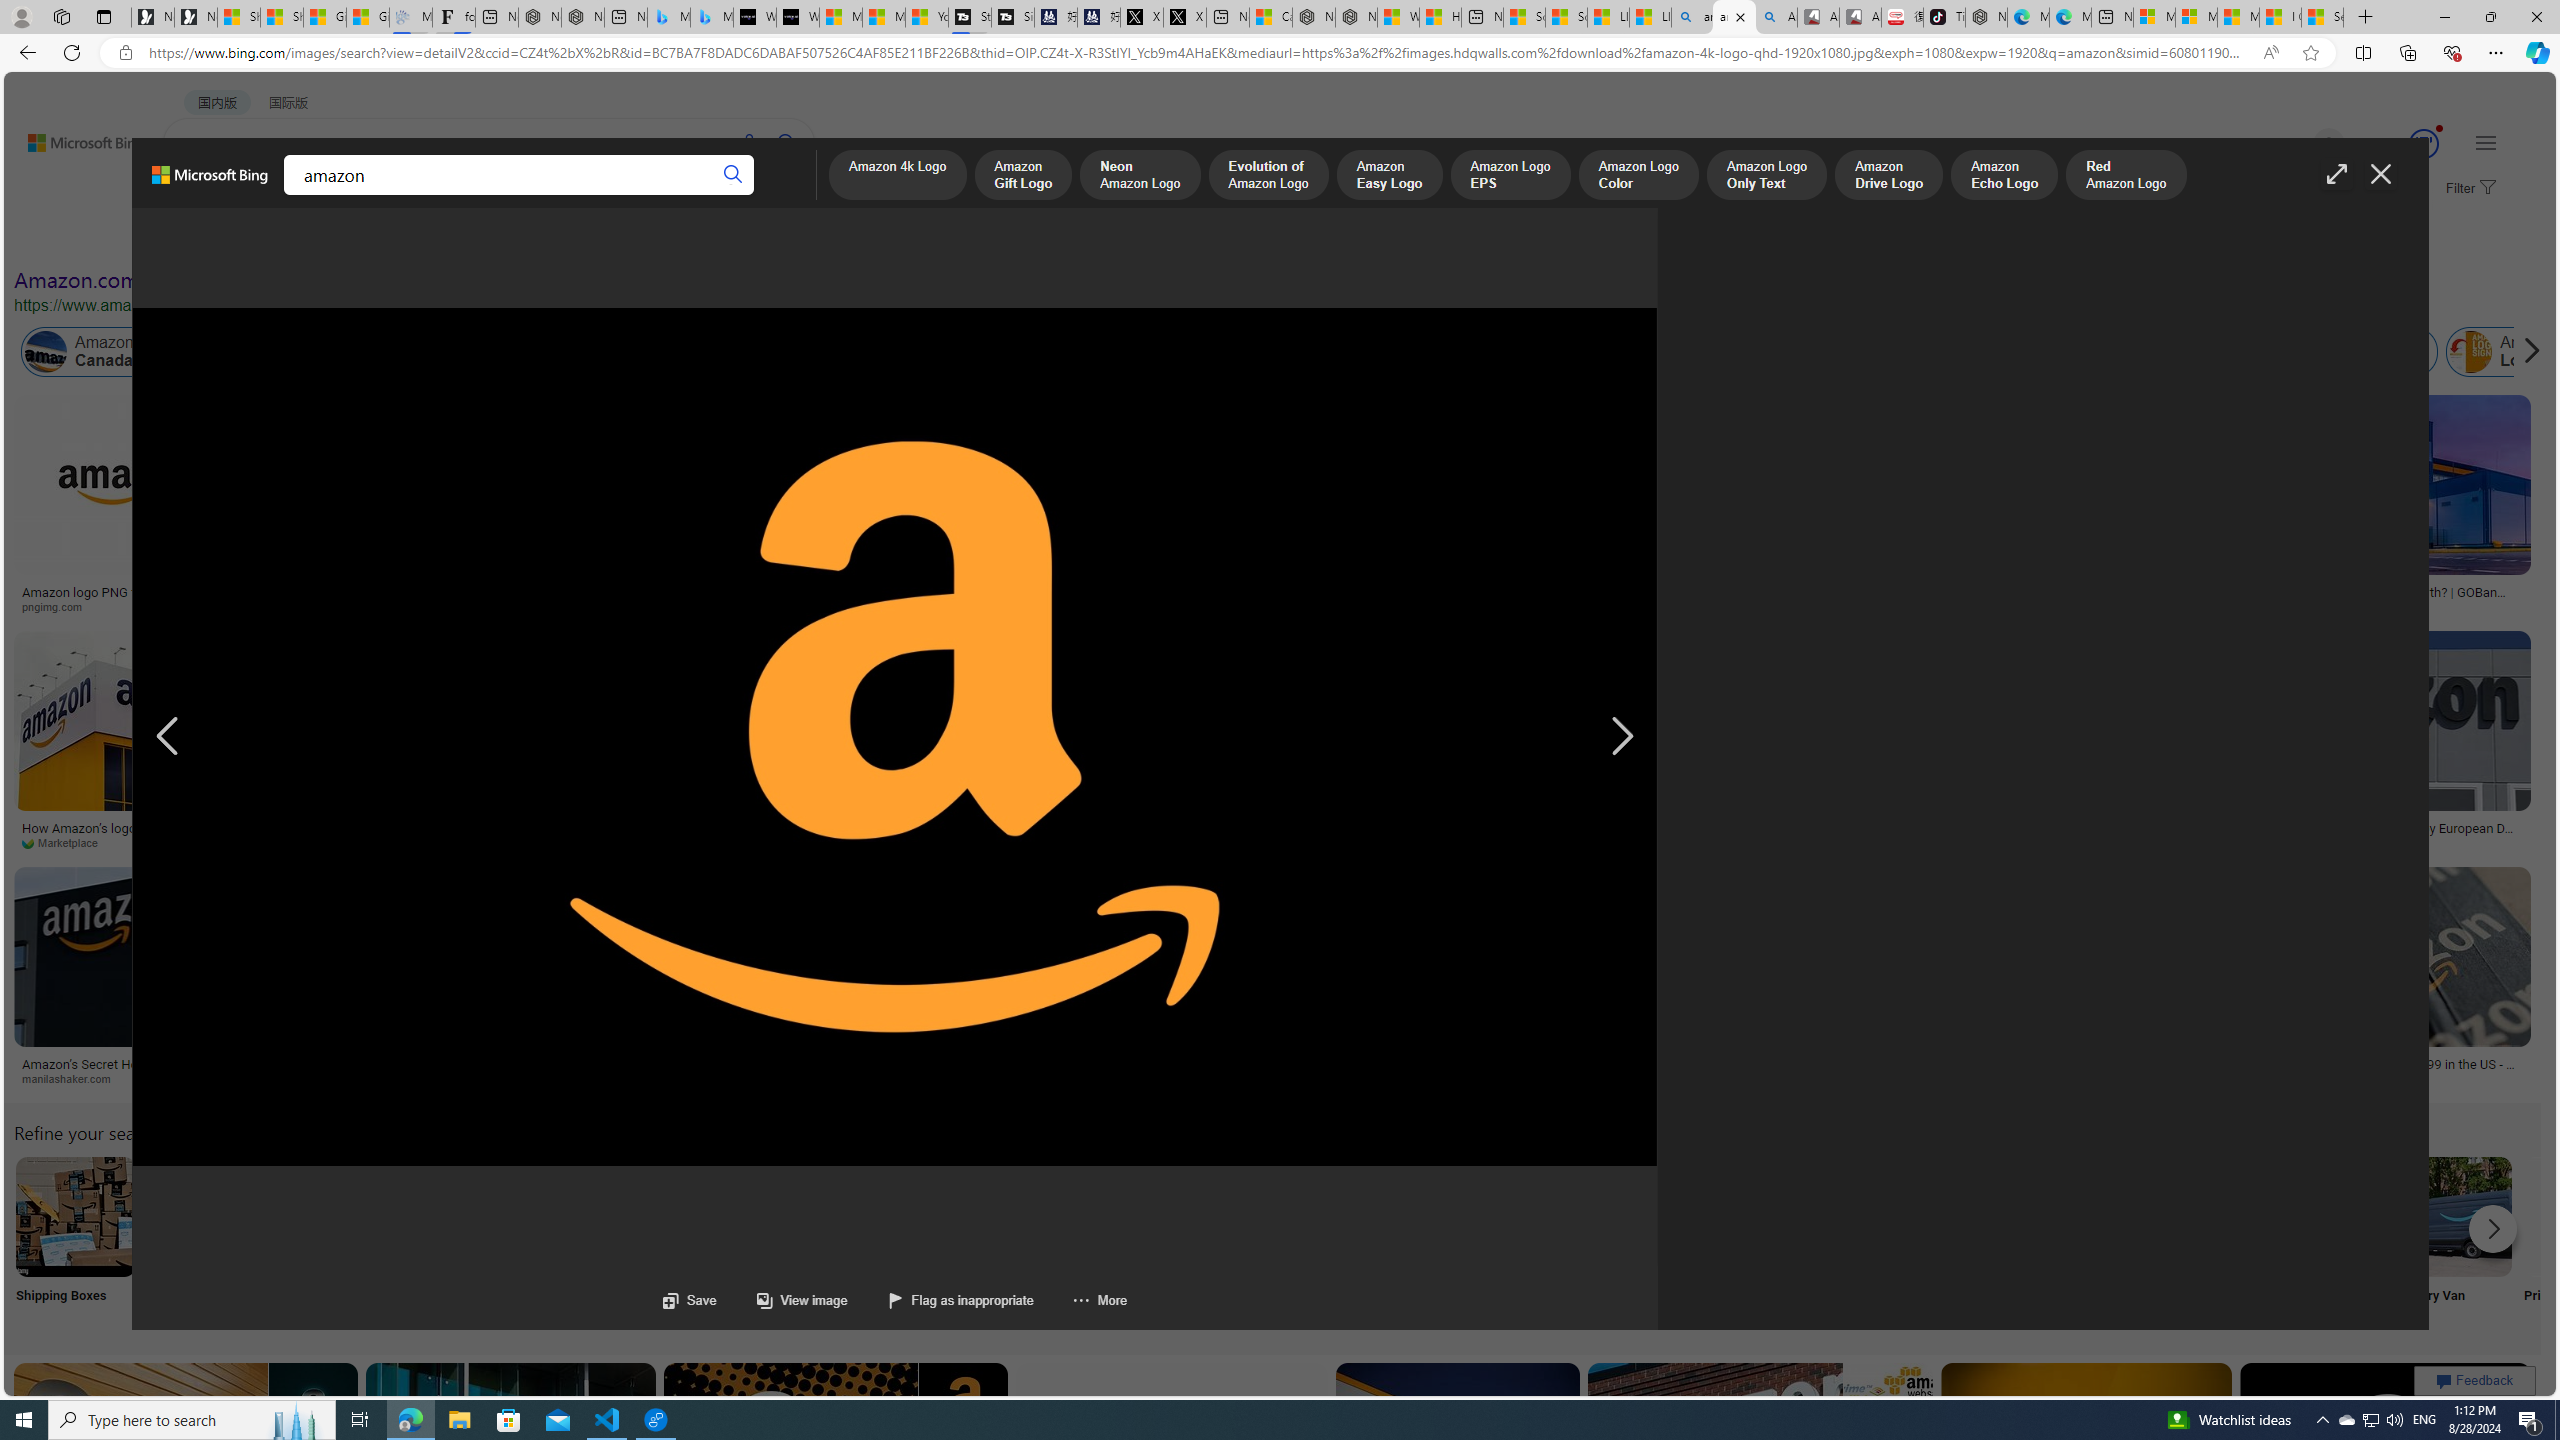 The image size is (2560, 1440). What do you see at coordinates (303, 352) in the screenshot?
I see `Amazon Prime Online` at bounding box center [303, 352].